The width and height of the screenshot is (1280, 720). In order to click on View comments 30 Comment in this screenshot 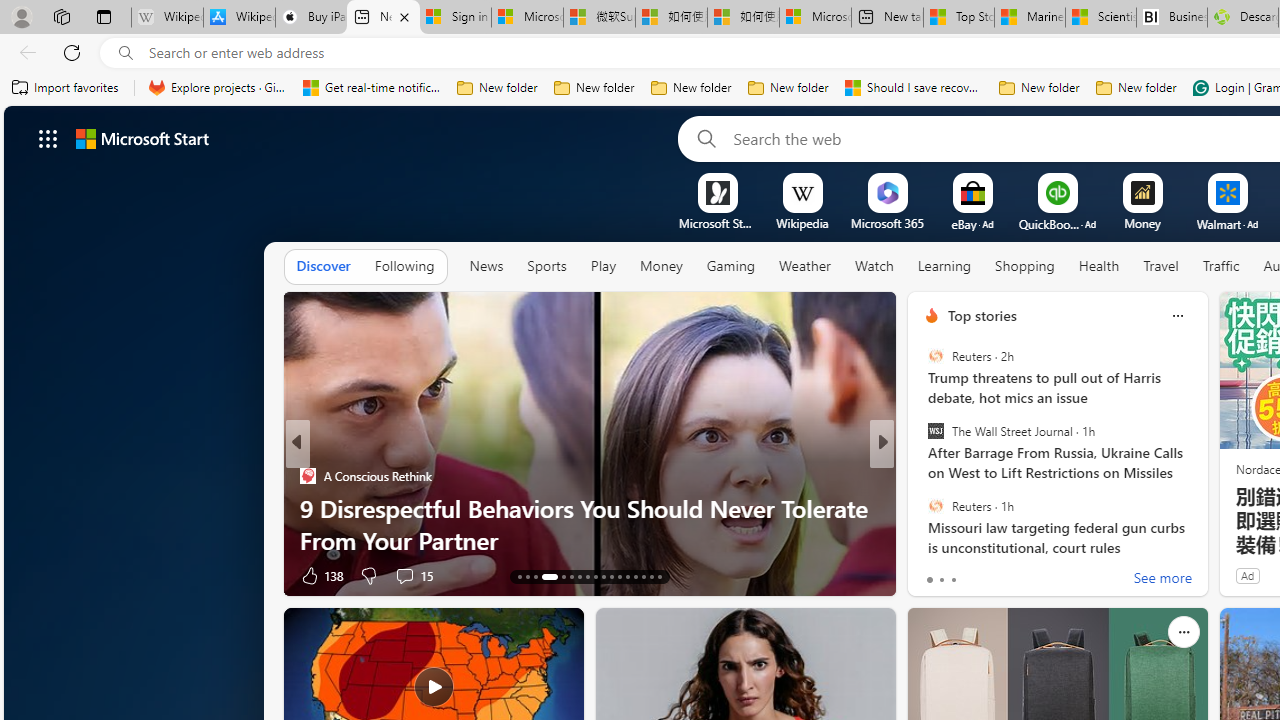, I will do `click(404, 576)`.